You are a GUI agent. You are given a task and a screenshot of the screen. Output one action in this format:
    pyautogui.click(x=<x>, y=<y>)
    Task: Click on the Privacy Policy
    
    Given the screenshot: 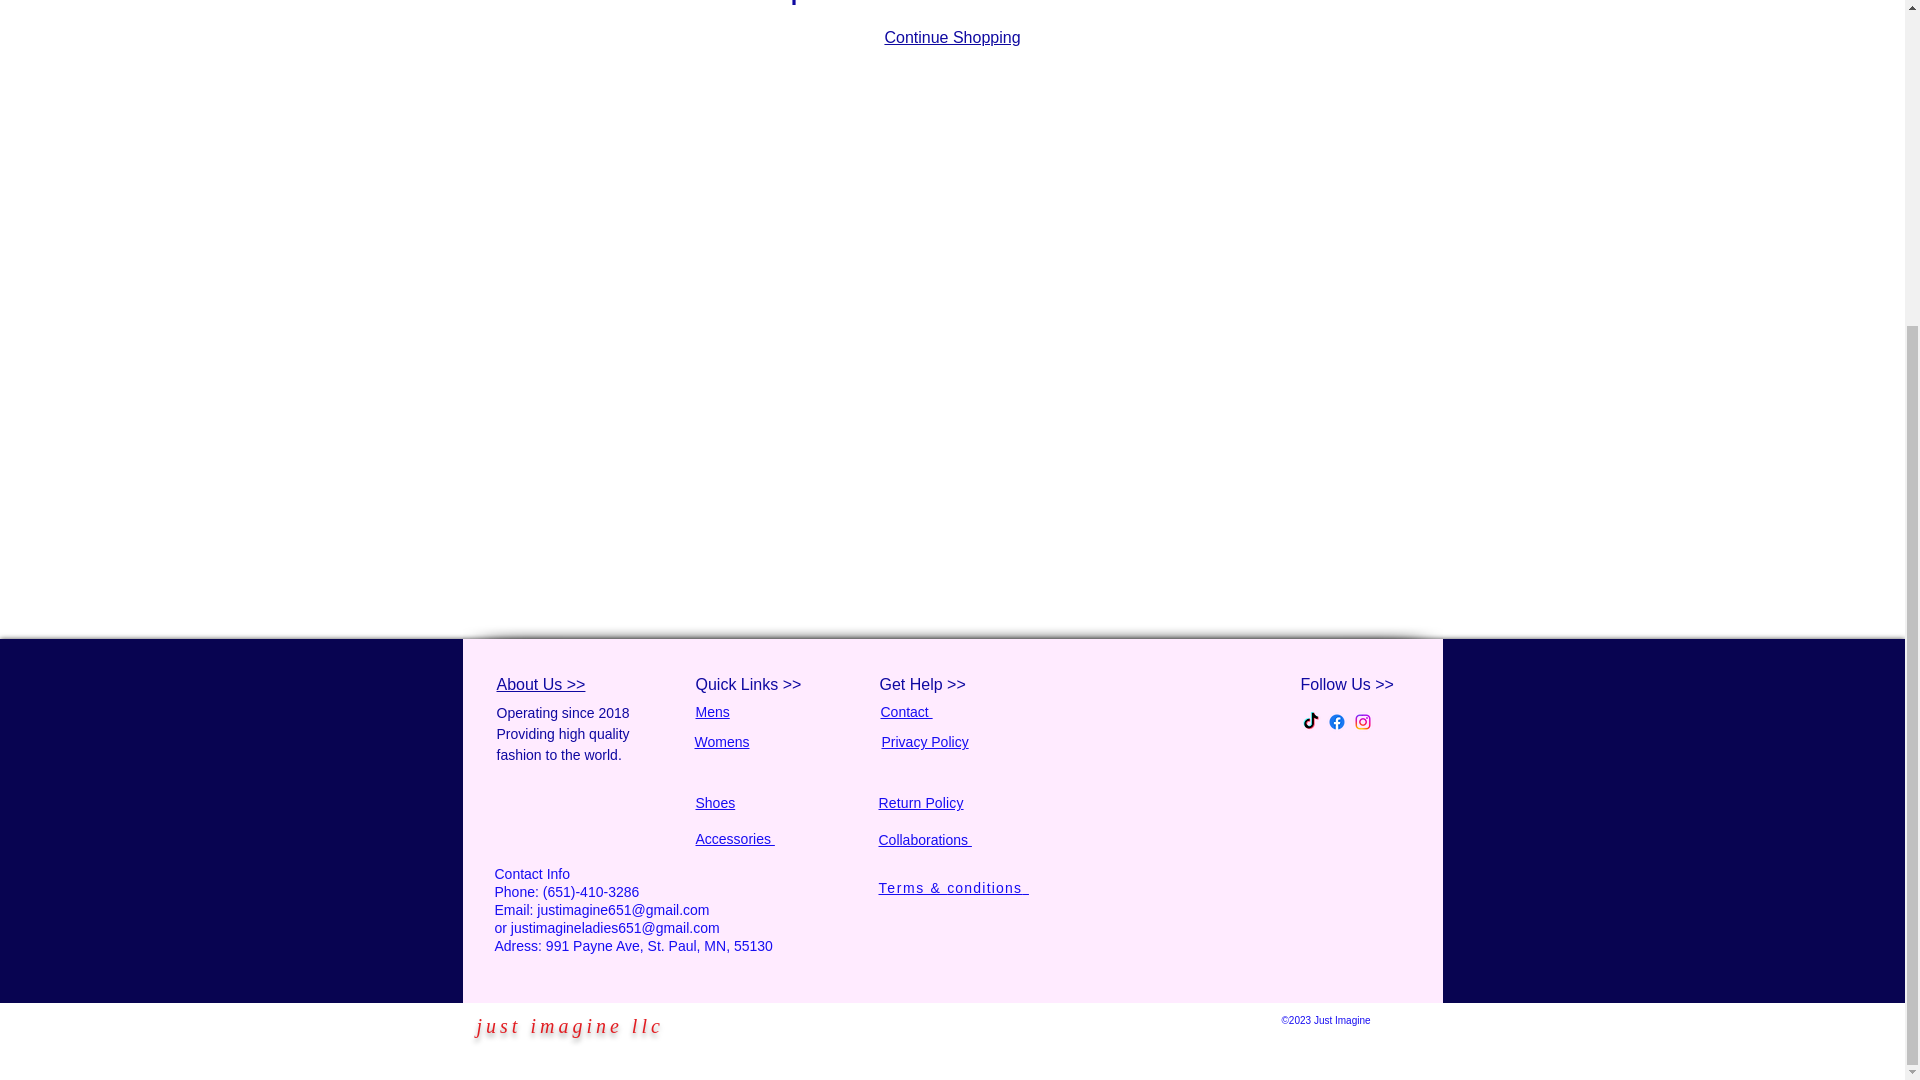 What is the action you would take?
    pyautogui.click(x=925, y=742)
    